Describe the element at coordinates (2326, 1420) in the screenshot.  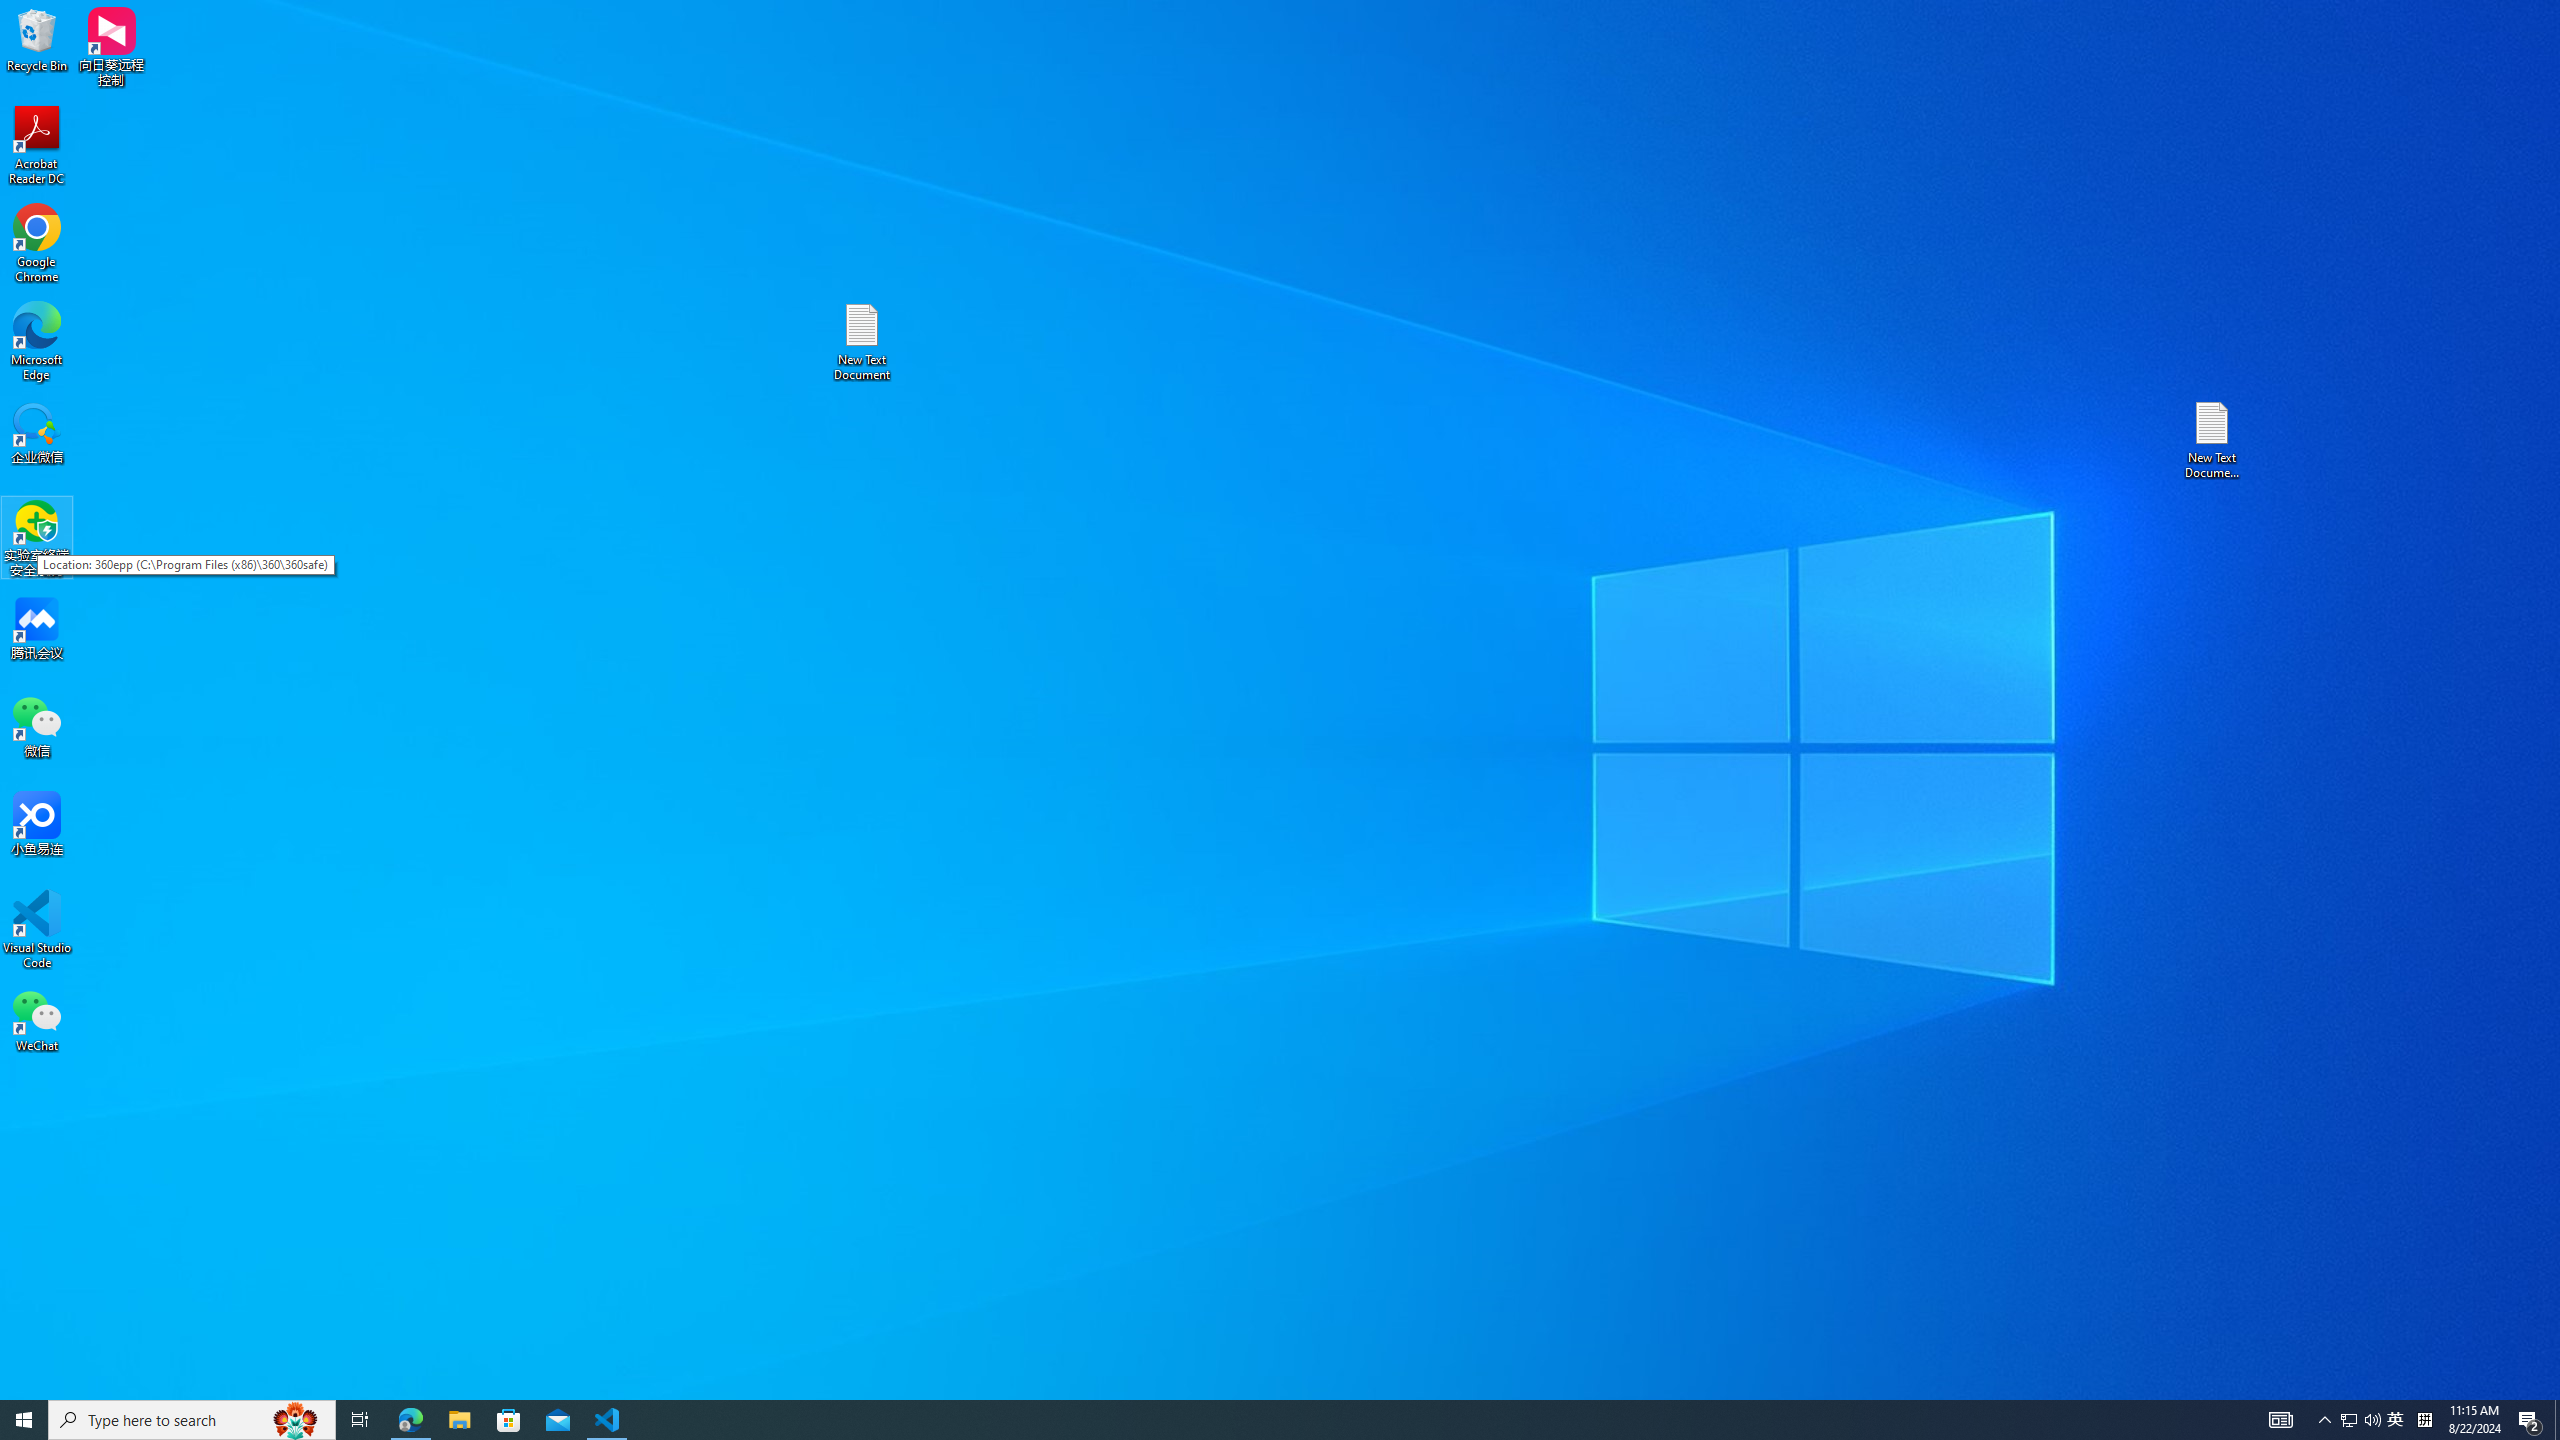
I see `New Text Document` at that location.